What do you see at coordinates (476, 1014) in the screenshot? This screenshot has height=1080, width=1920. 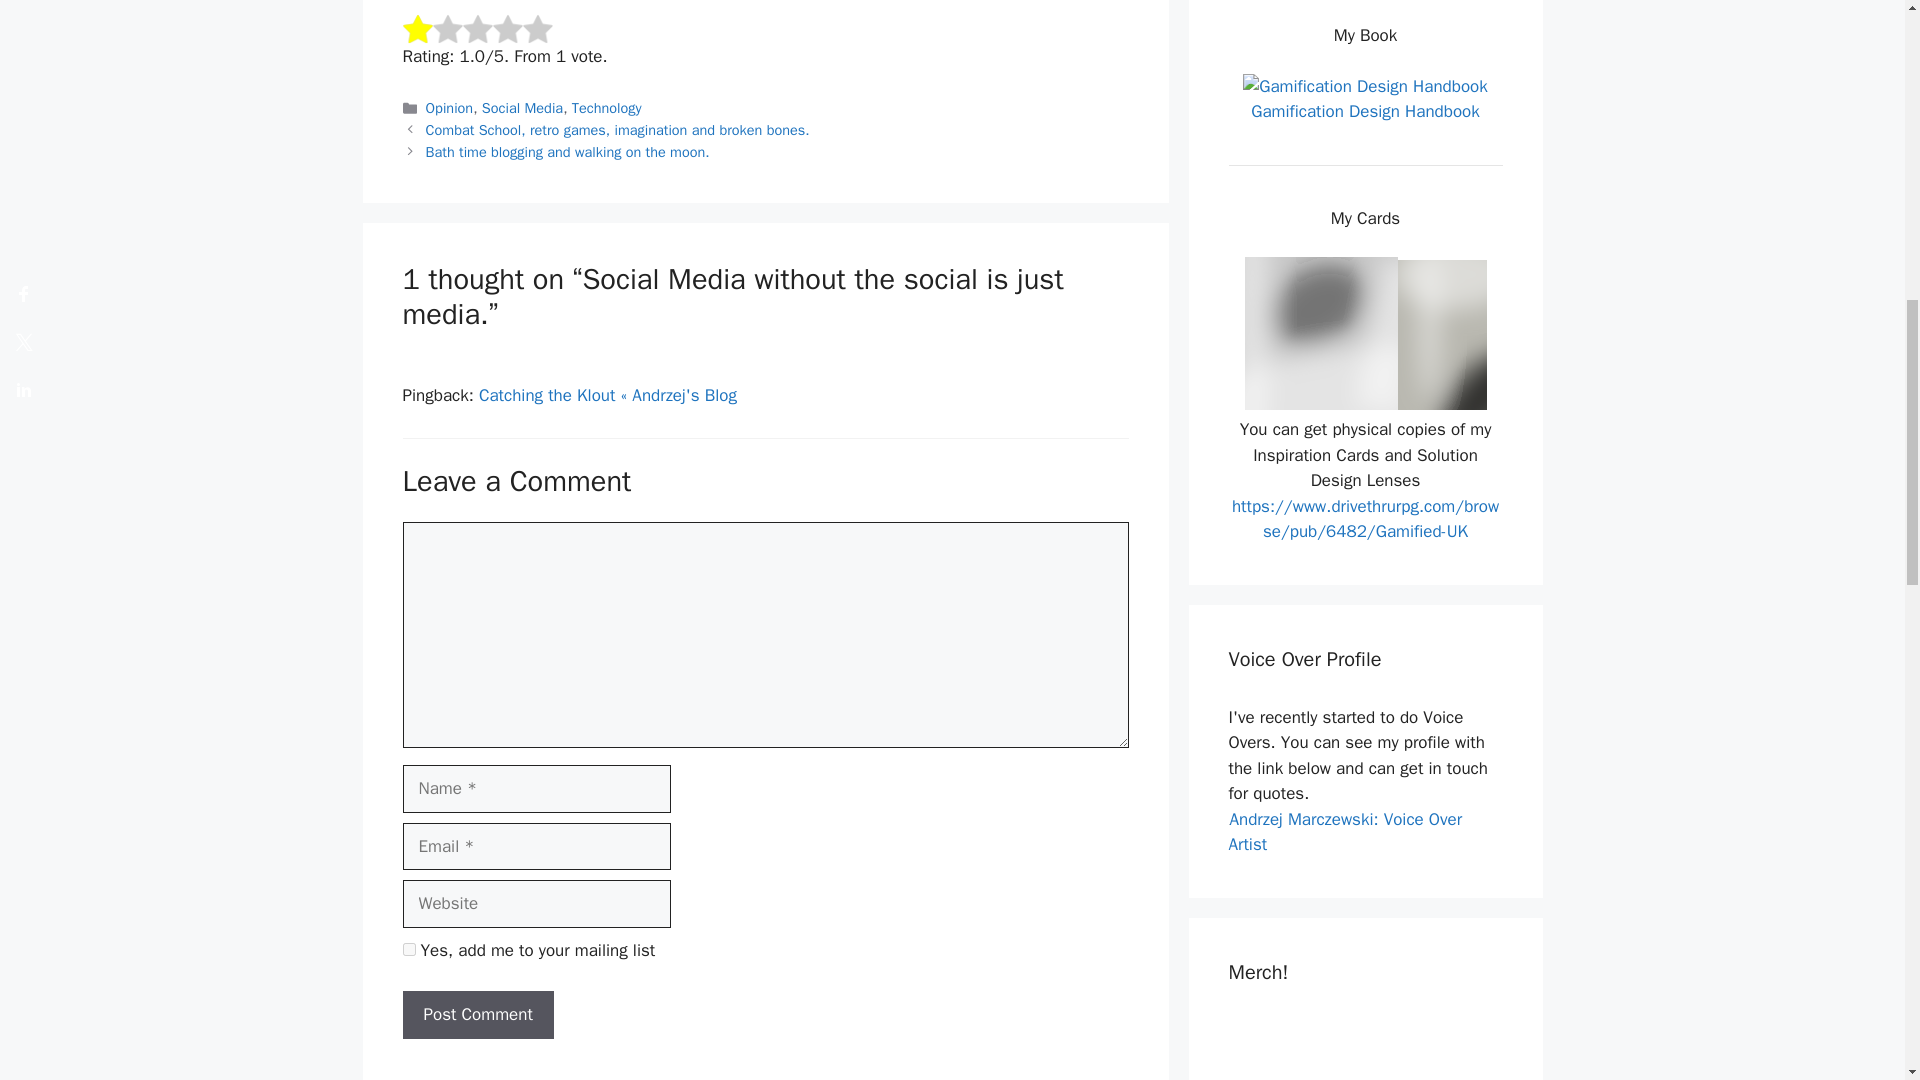 I see `Post Comment` at bounding box center [476, 1014].